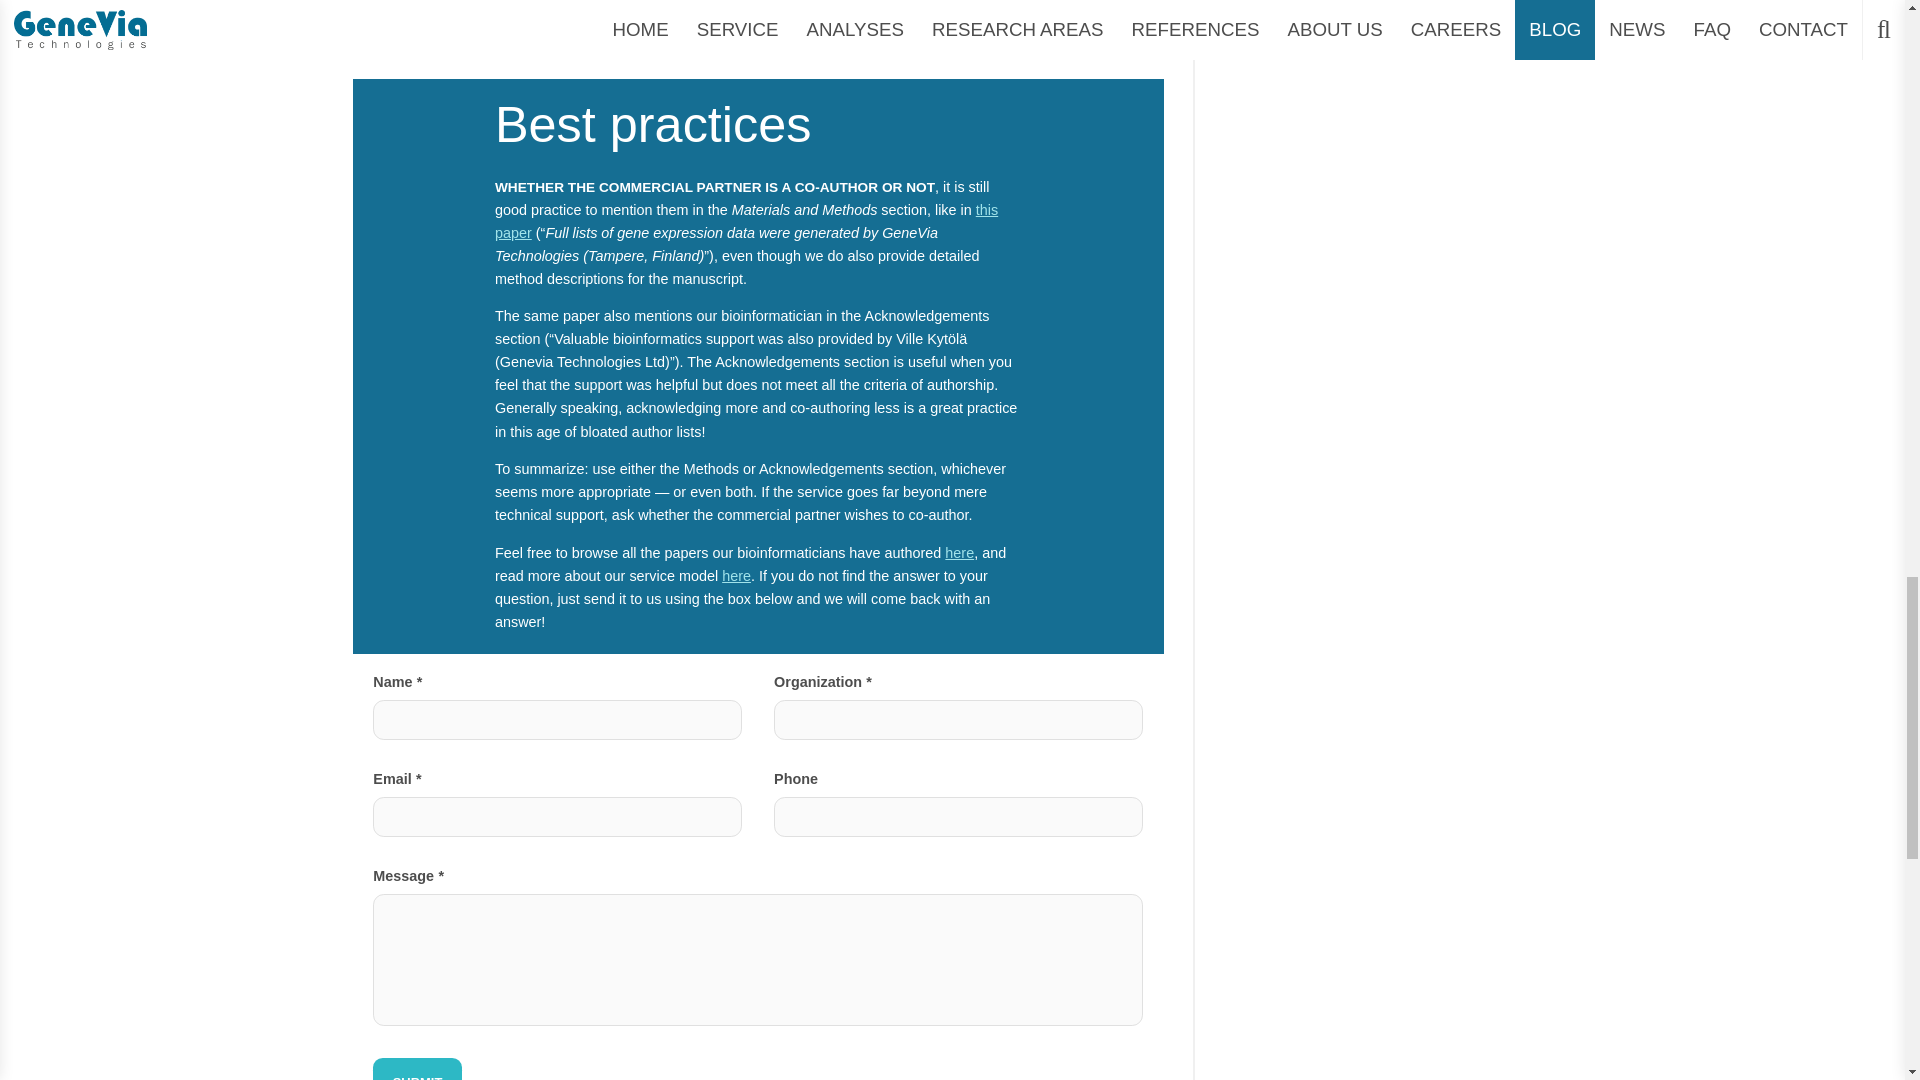 Image resolution: width=1920 pixels, height=1080 pixels. What do you see at coordinates (824, 46) in the screenshot?
I see `here` at bounding box center [824, 46].